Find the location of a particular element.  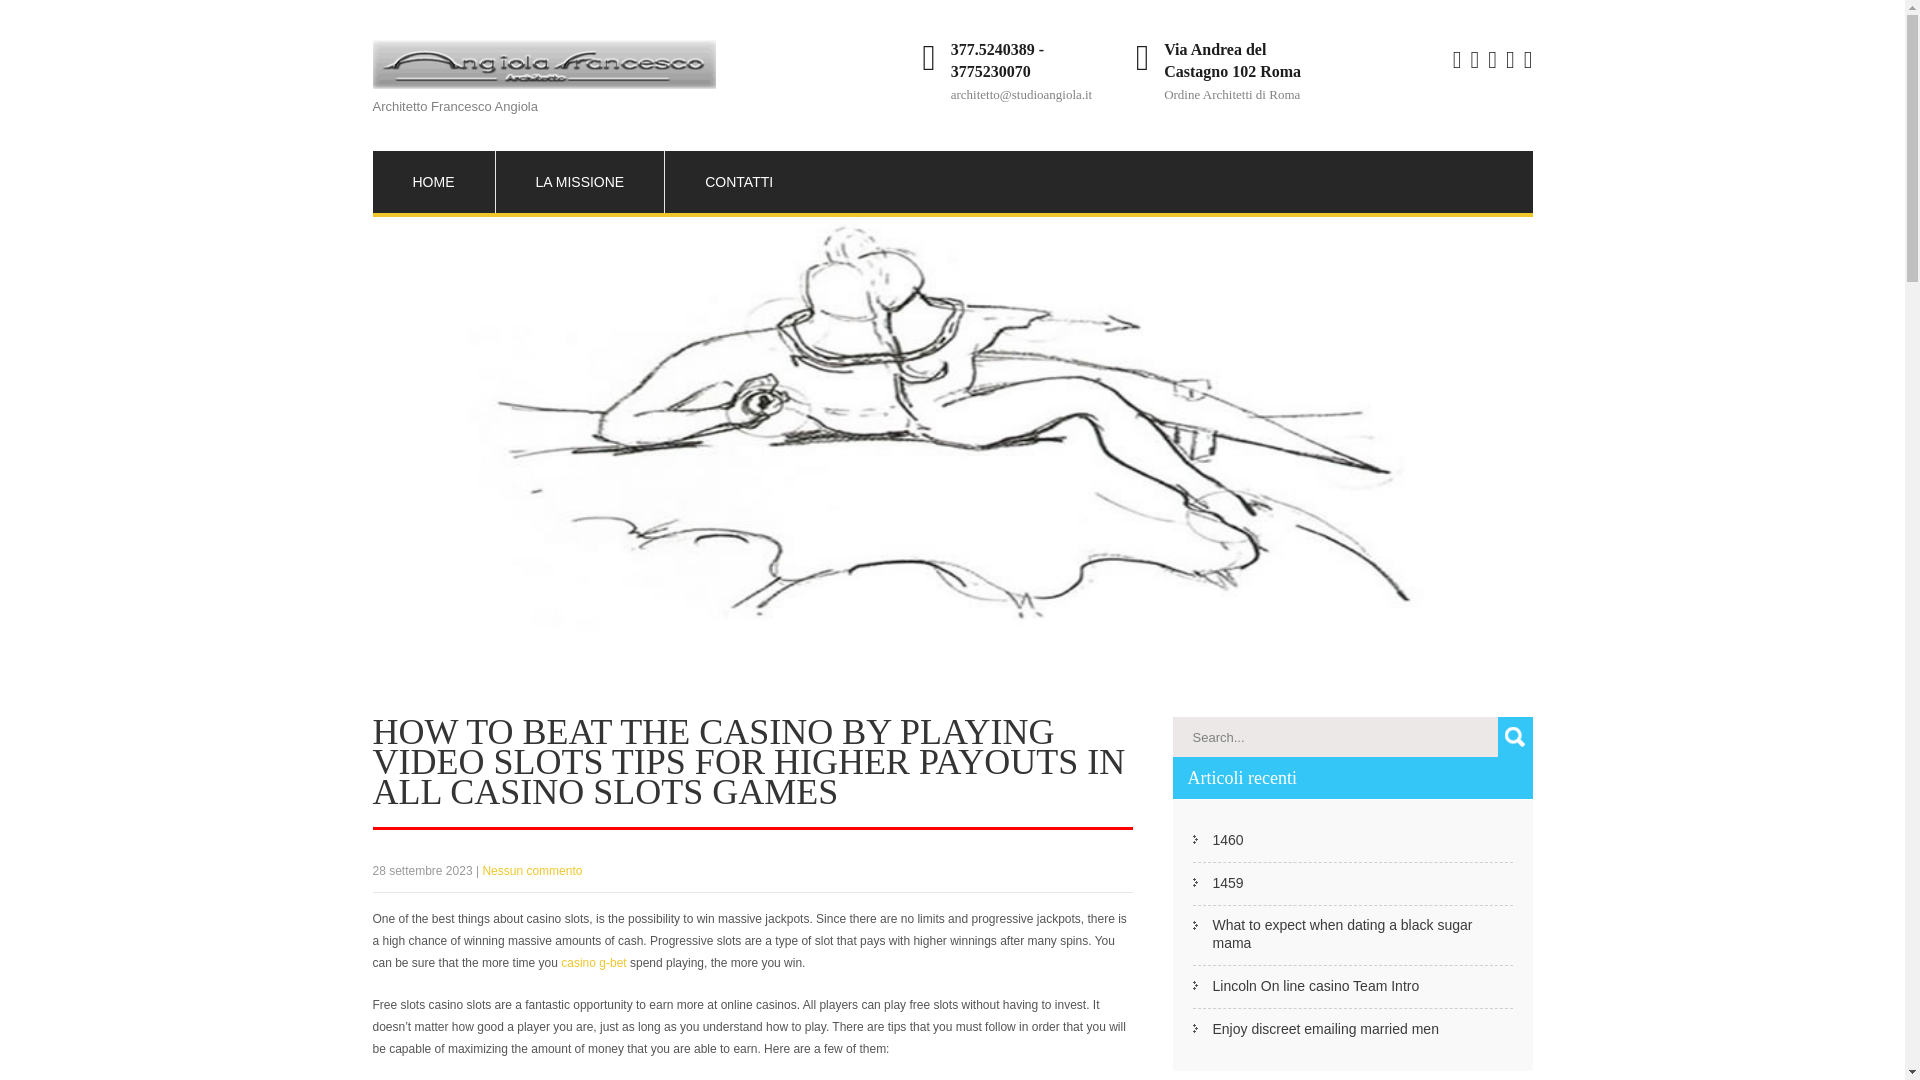

377.5240389 - 3775230070 is located at coordinates (997, 60).